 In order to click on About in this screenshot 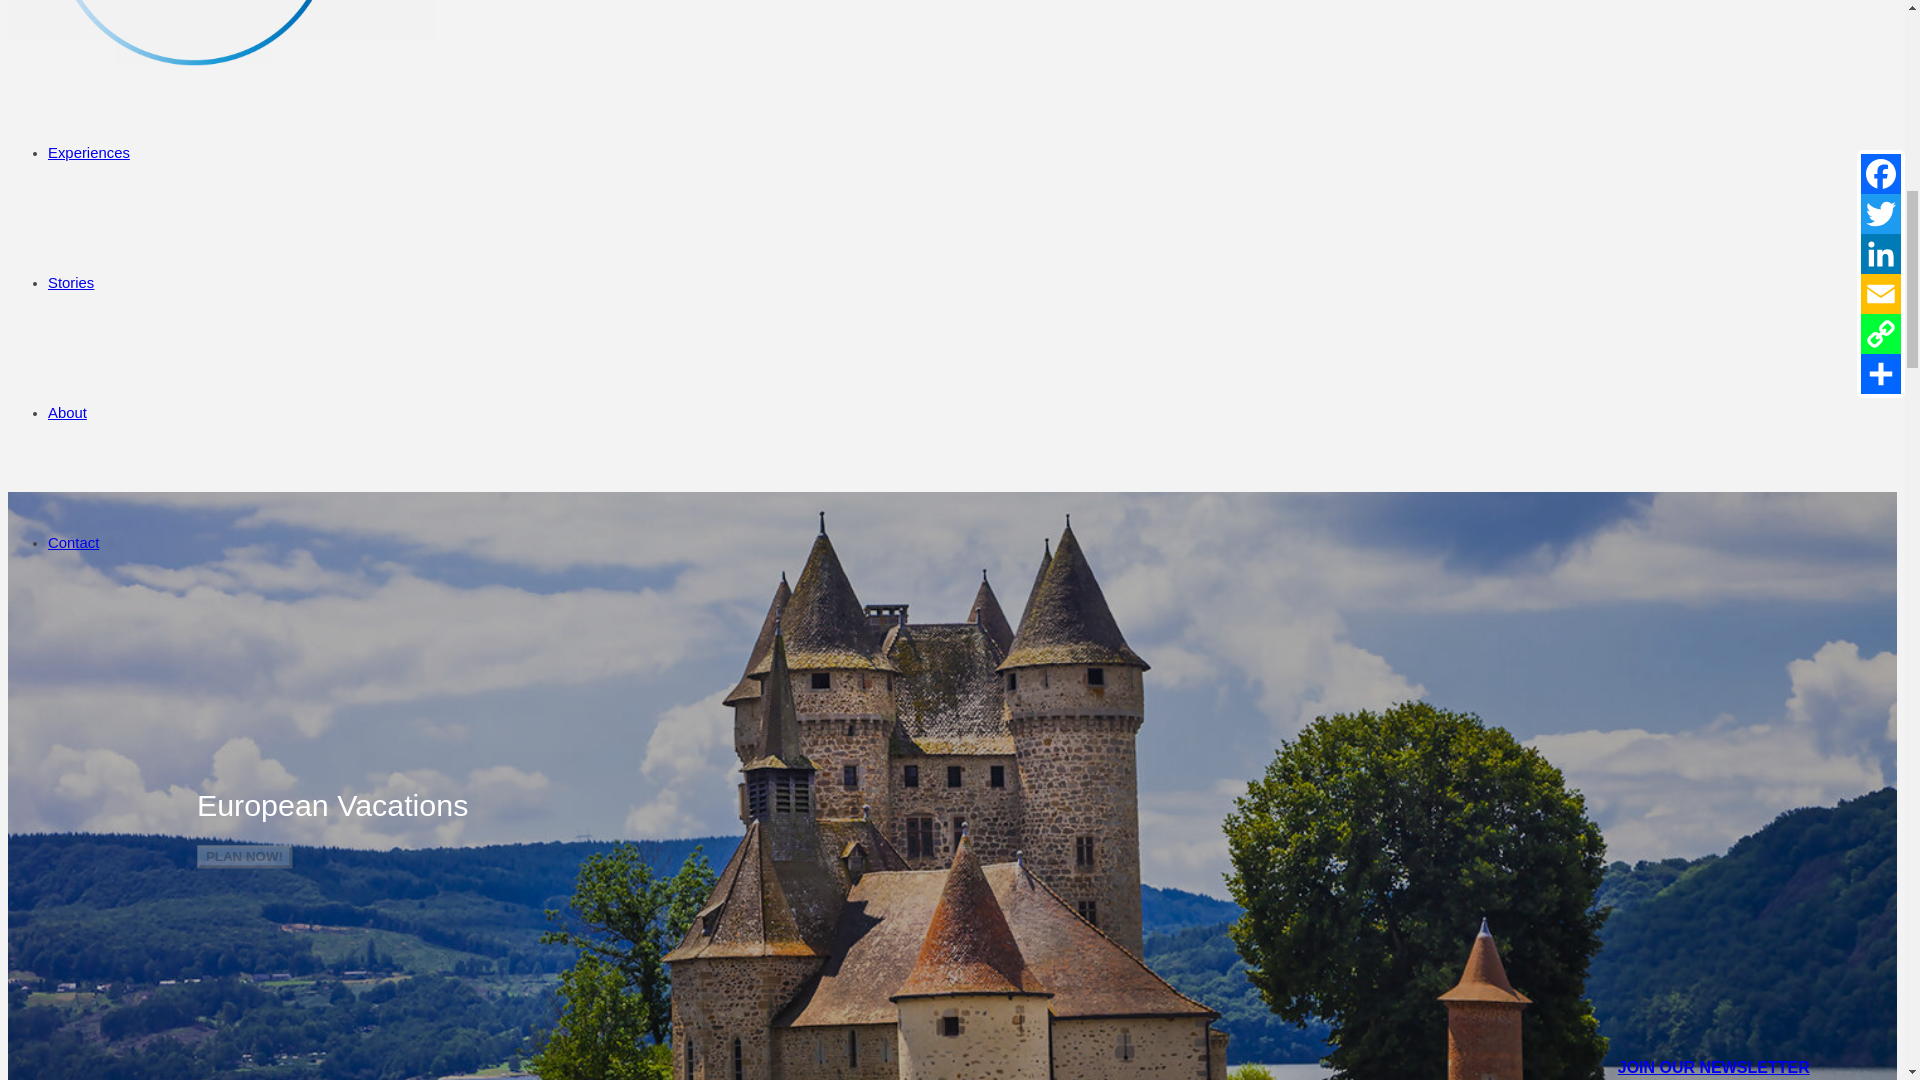, I will do `click(67, 413)`.